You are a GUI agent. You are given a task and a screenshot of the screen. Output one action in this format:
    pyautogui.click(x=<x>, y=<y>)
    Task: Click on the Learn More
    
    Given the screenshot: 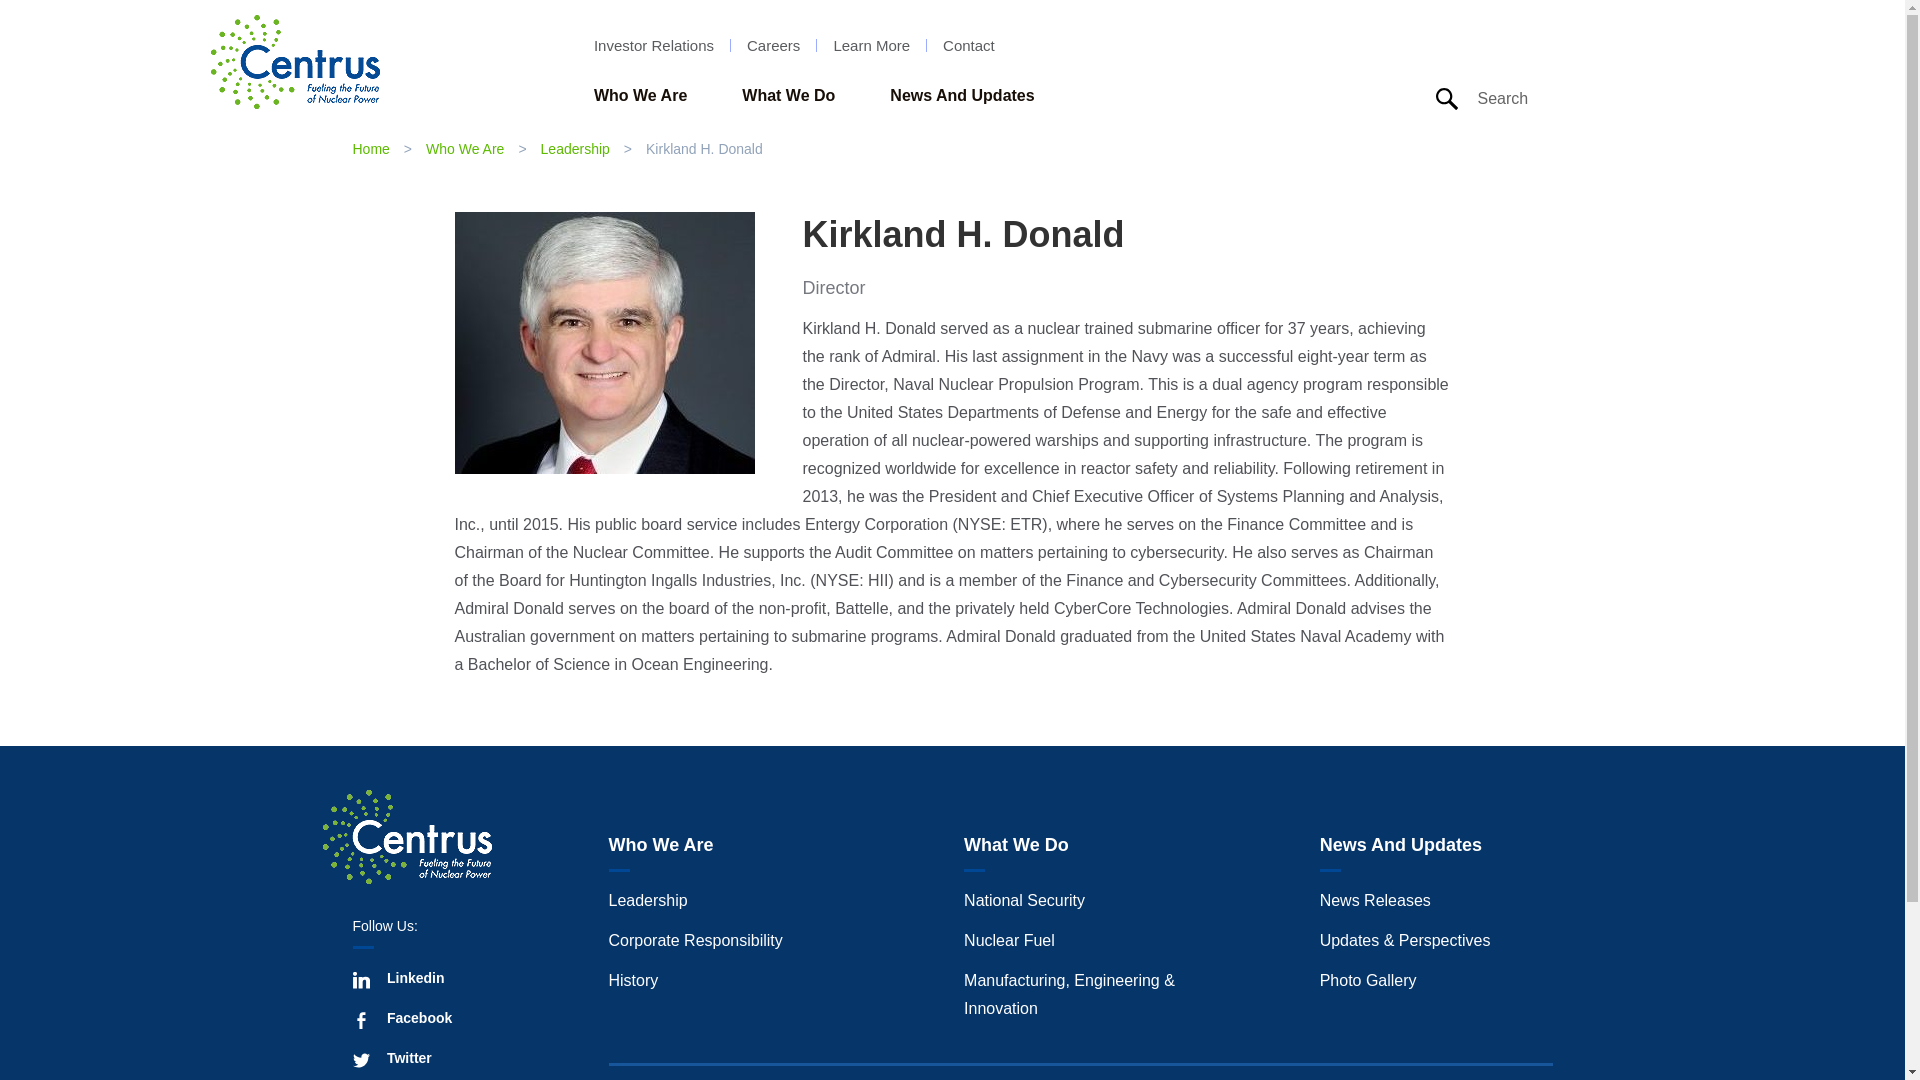 What is the action you would take?
    pyautogui.click(x=872, y=44)
    